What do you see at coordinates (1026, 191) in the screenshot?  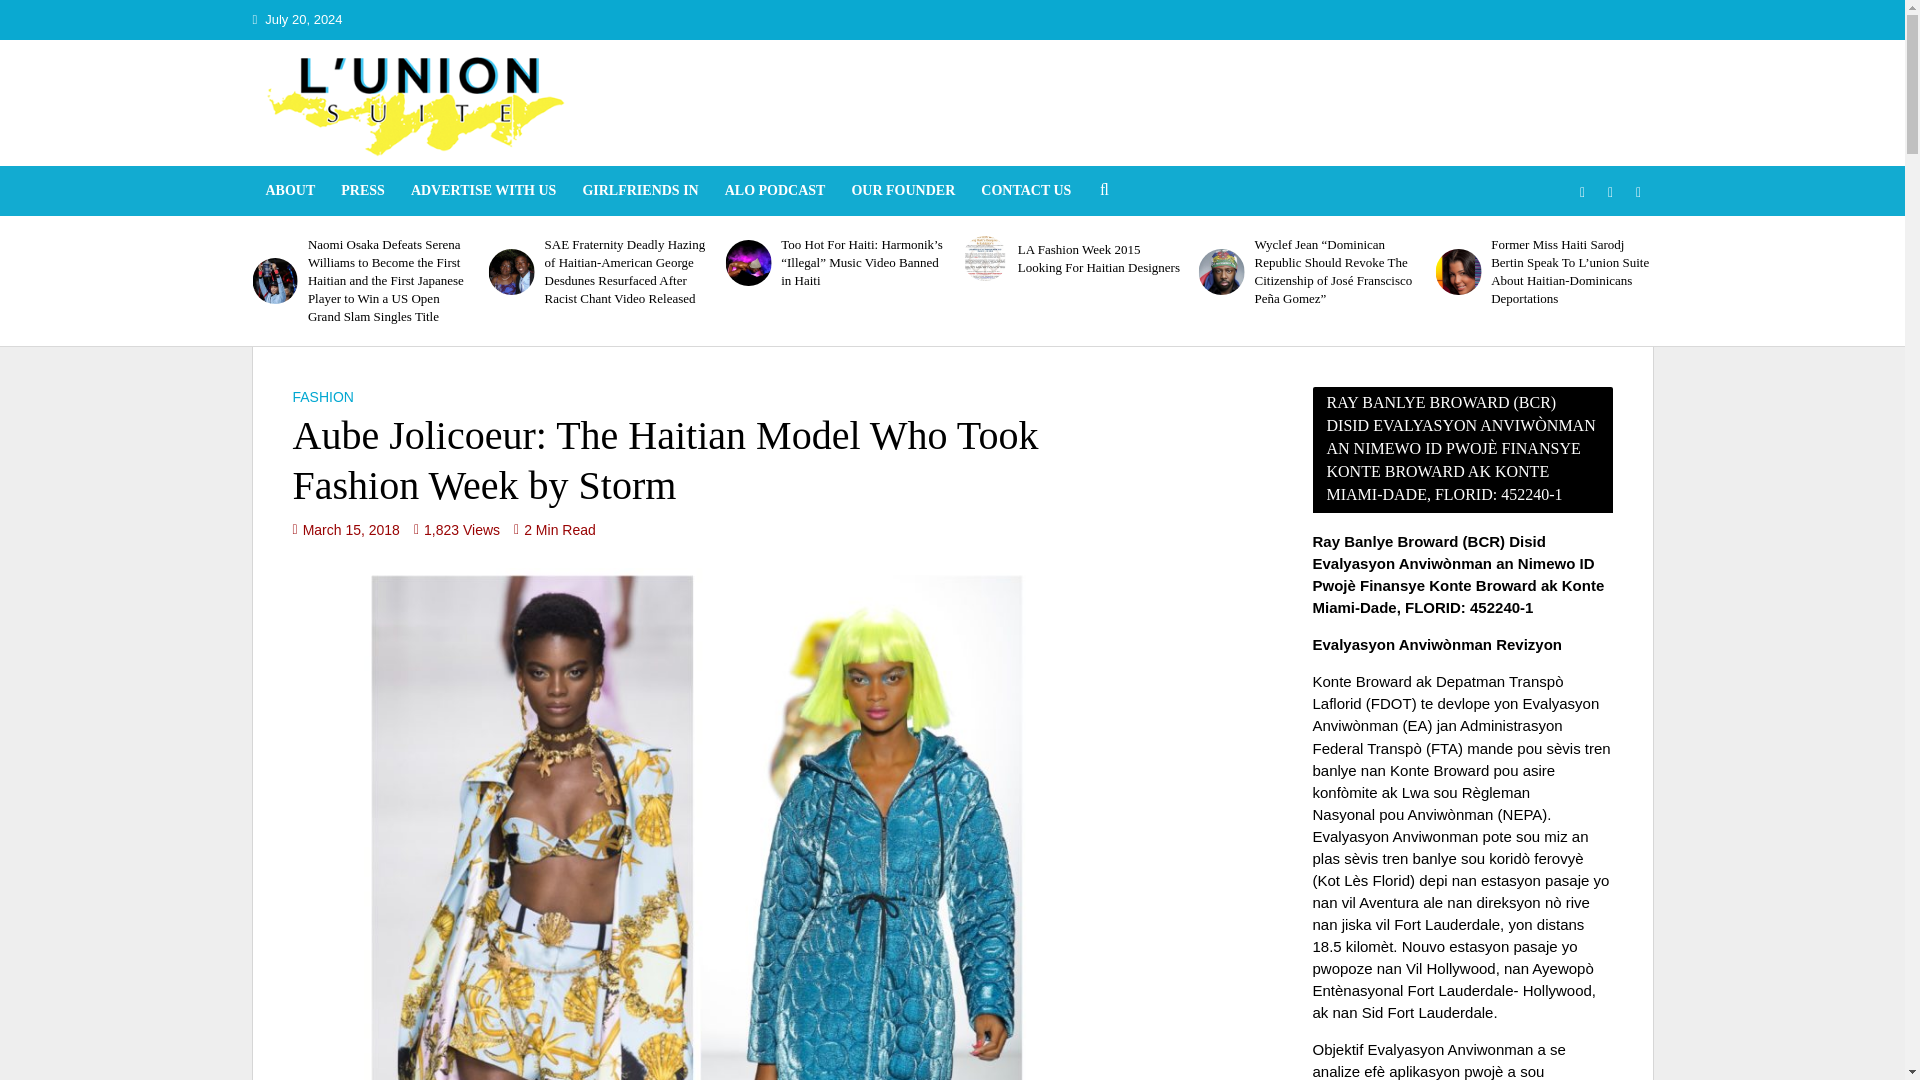 I see `CONTACT US` at bounding box center [1026, 191].